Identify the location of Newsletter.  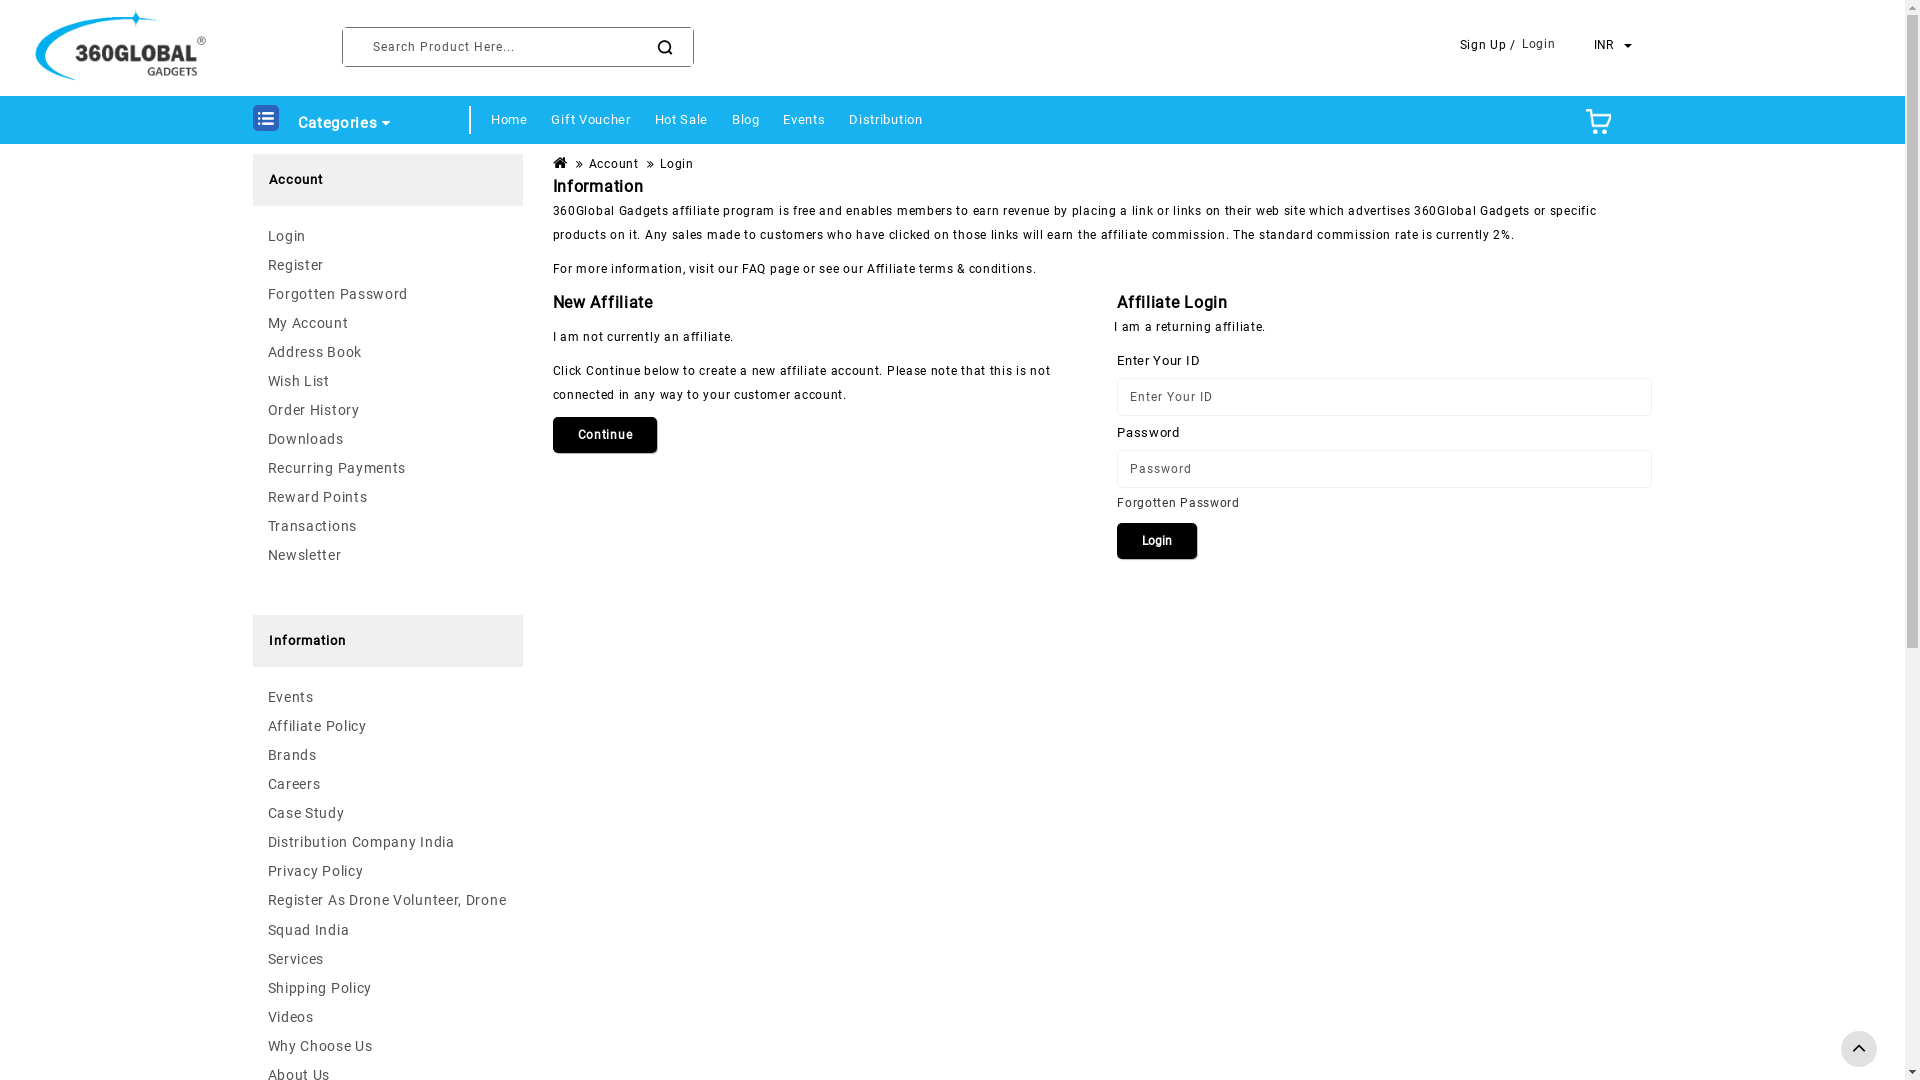
(388, 555).